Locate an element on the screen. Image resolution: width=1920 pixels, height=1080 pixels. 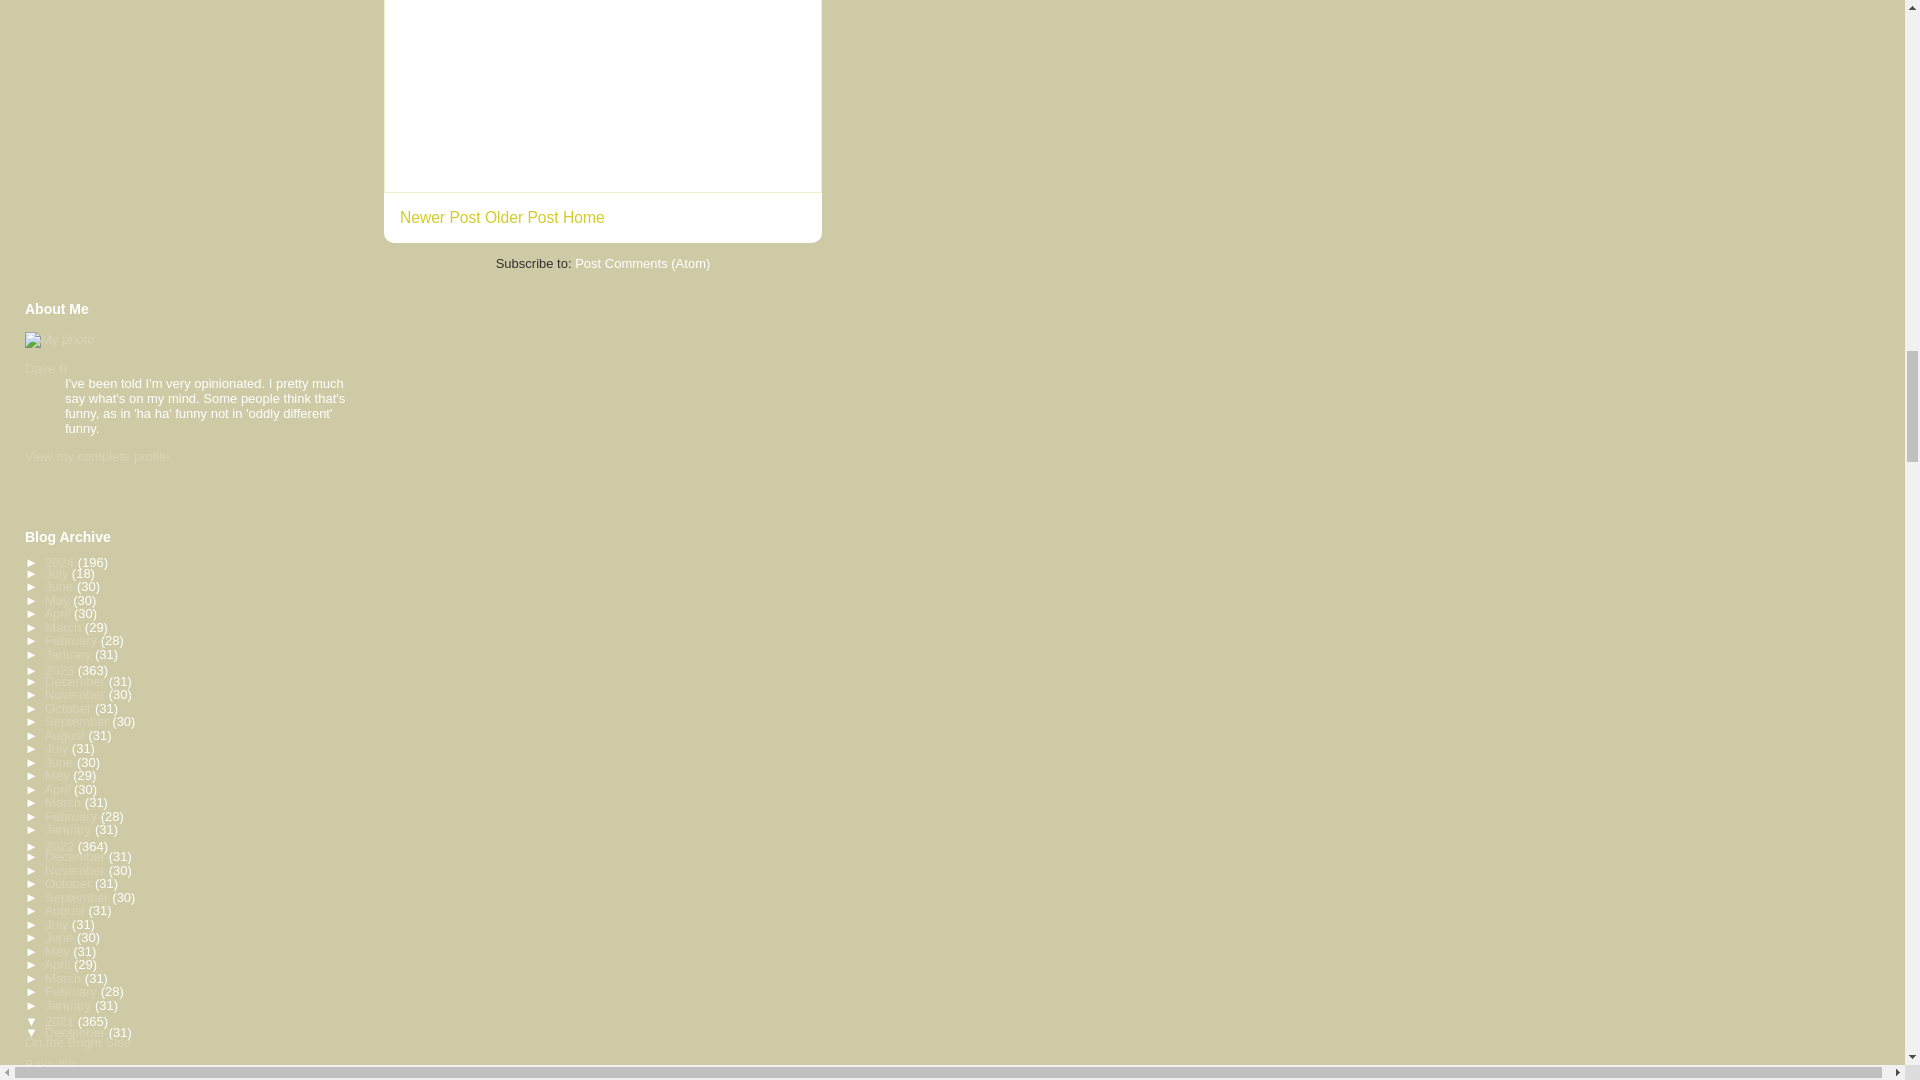
Newer Post is located at coordinates (440, 217).